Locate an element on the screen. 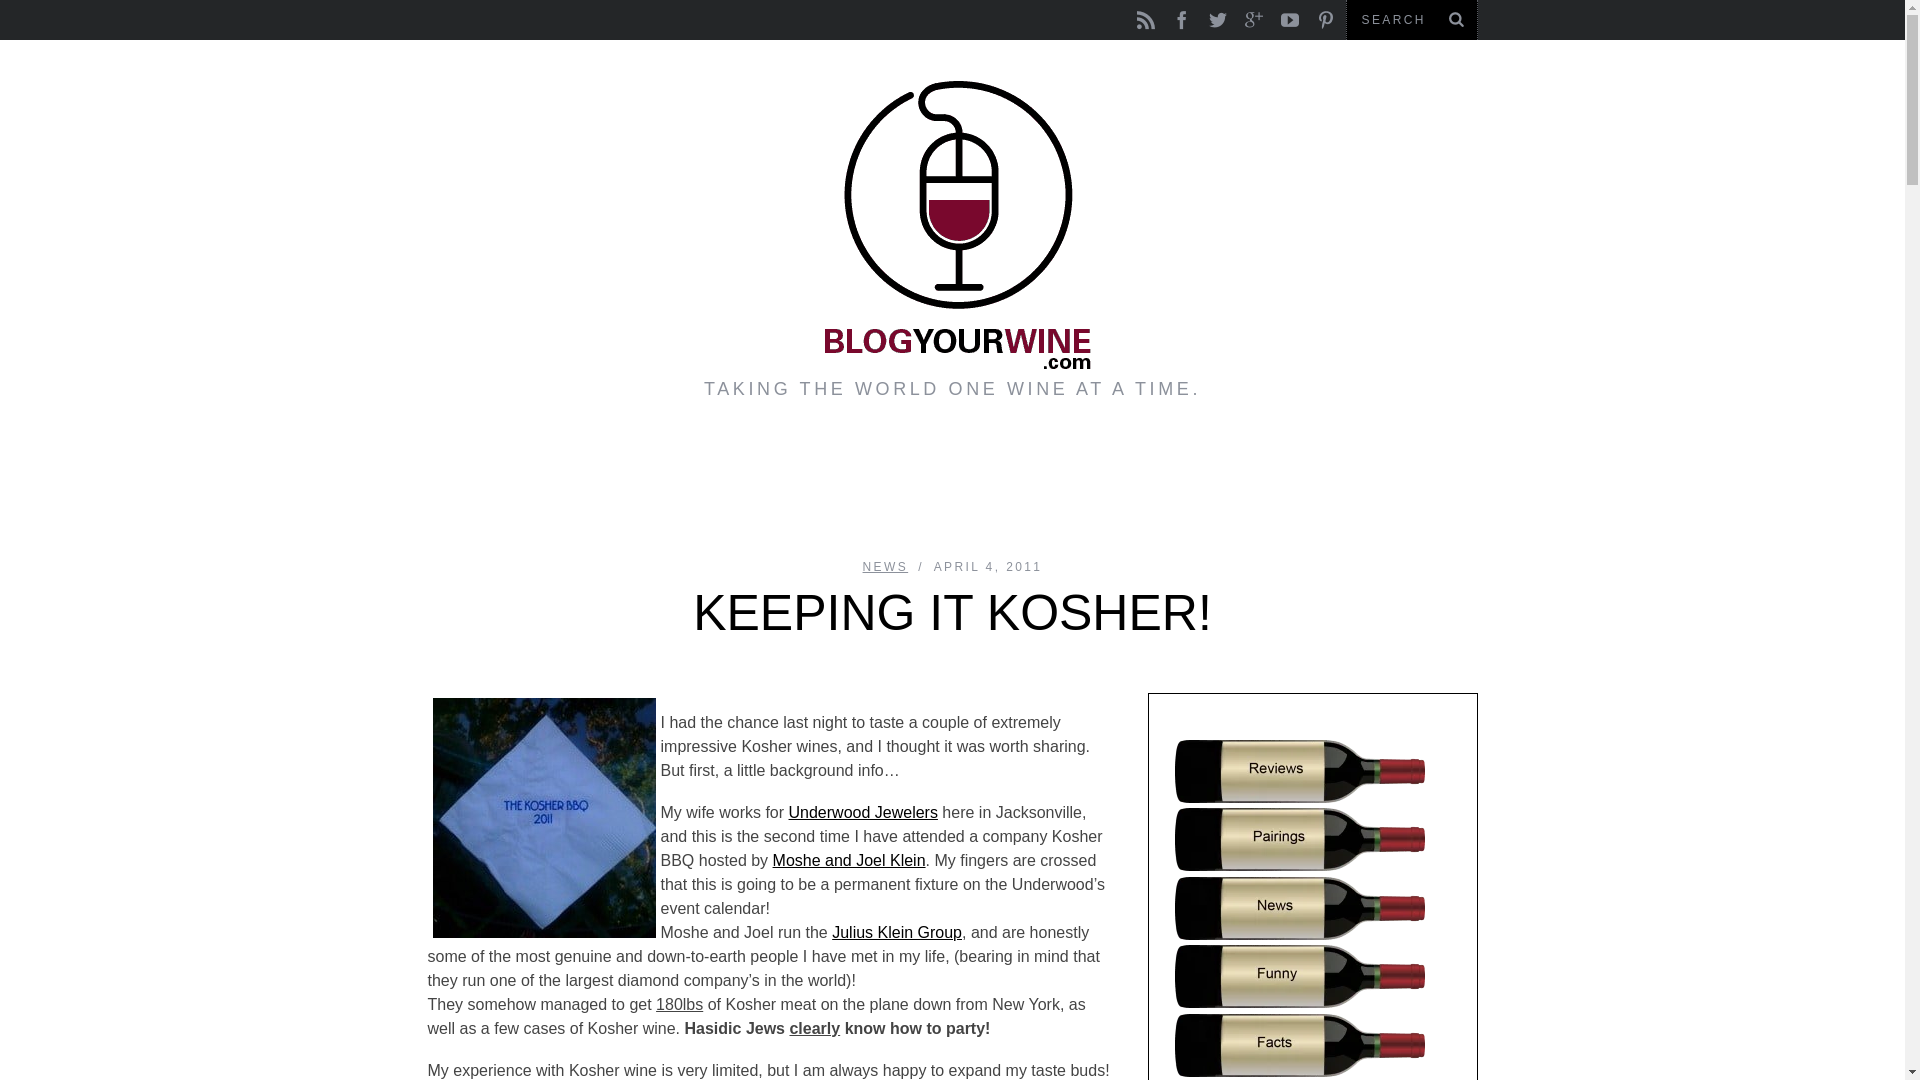 Image resolution: width=1920 pixels, height=1080 pixels. Julius Klein Group is located at coordinates (896, 932).